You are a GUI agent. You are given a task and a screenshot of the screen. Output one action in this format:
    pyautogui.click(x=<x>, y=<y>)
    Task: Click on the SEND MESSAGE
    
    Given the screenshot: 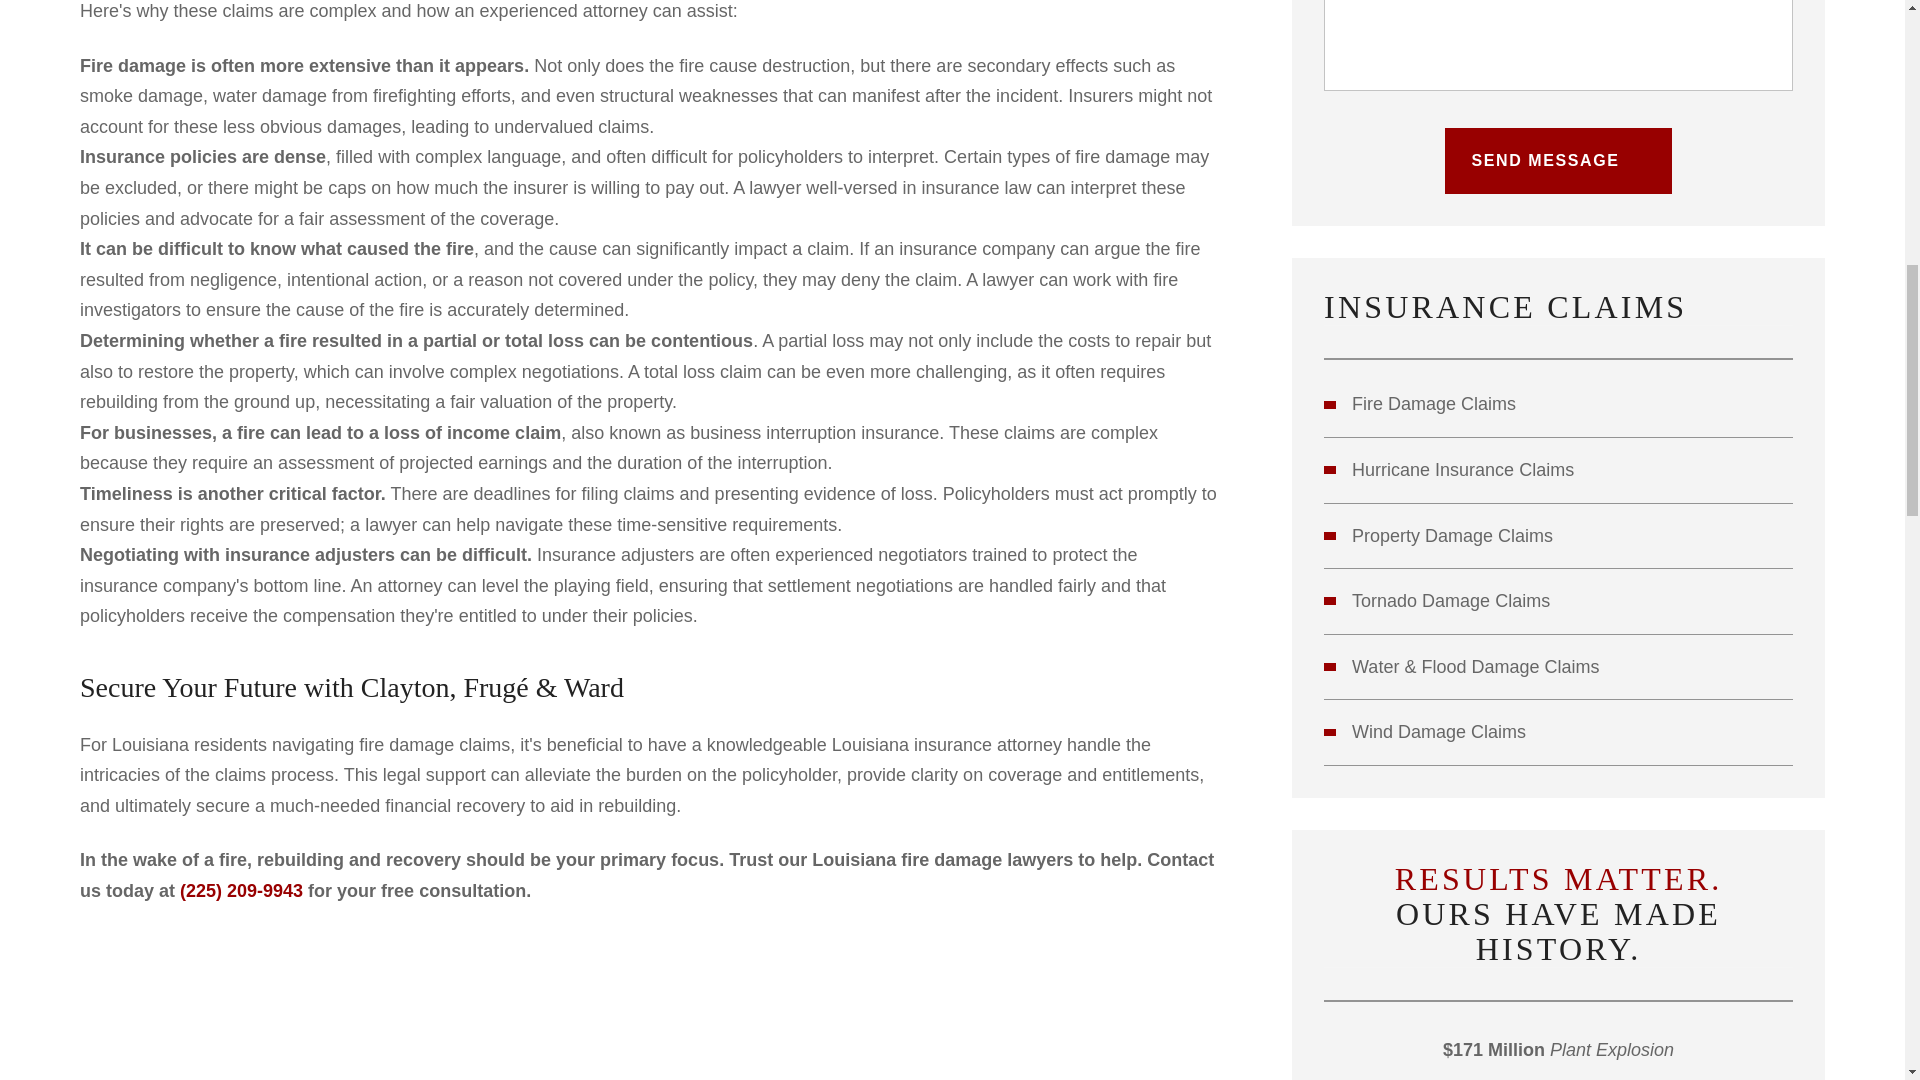 What is the action you would take?
    pyautogui.click(x=1558, y=161)
    